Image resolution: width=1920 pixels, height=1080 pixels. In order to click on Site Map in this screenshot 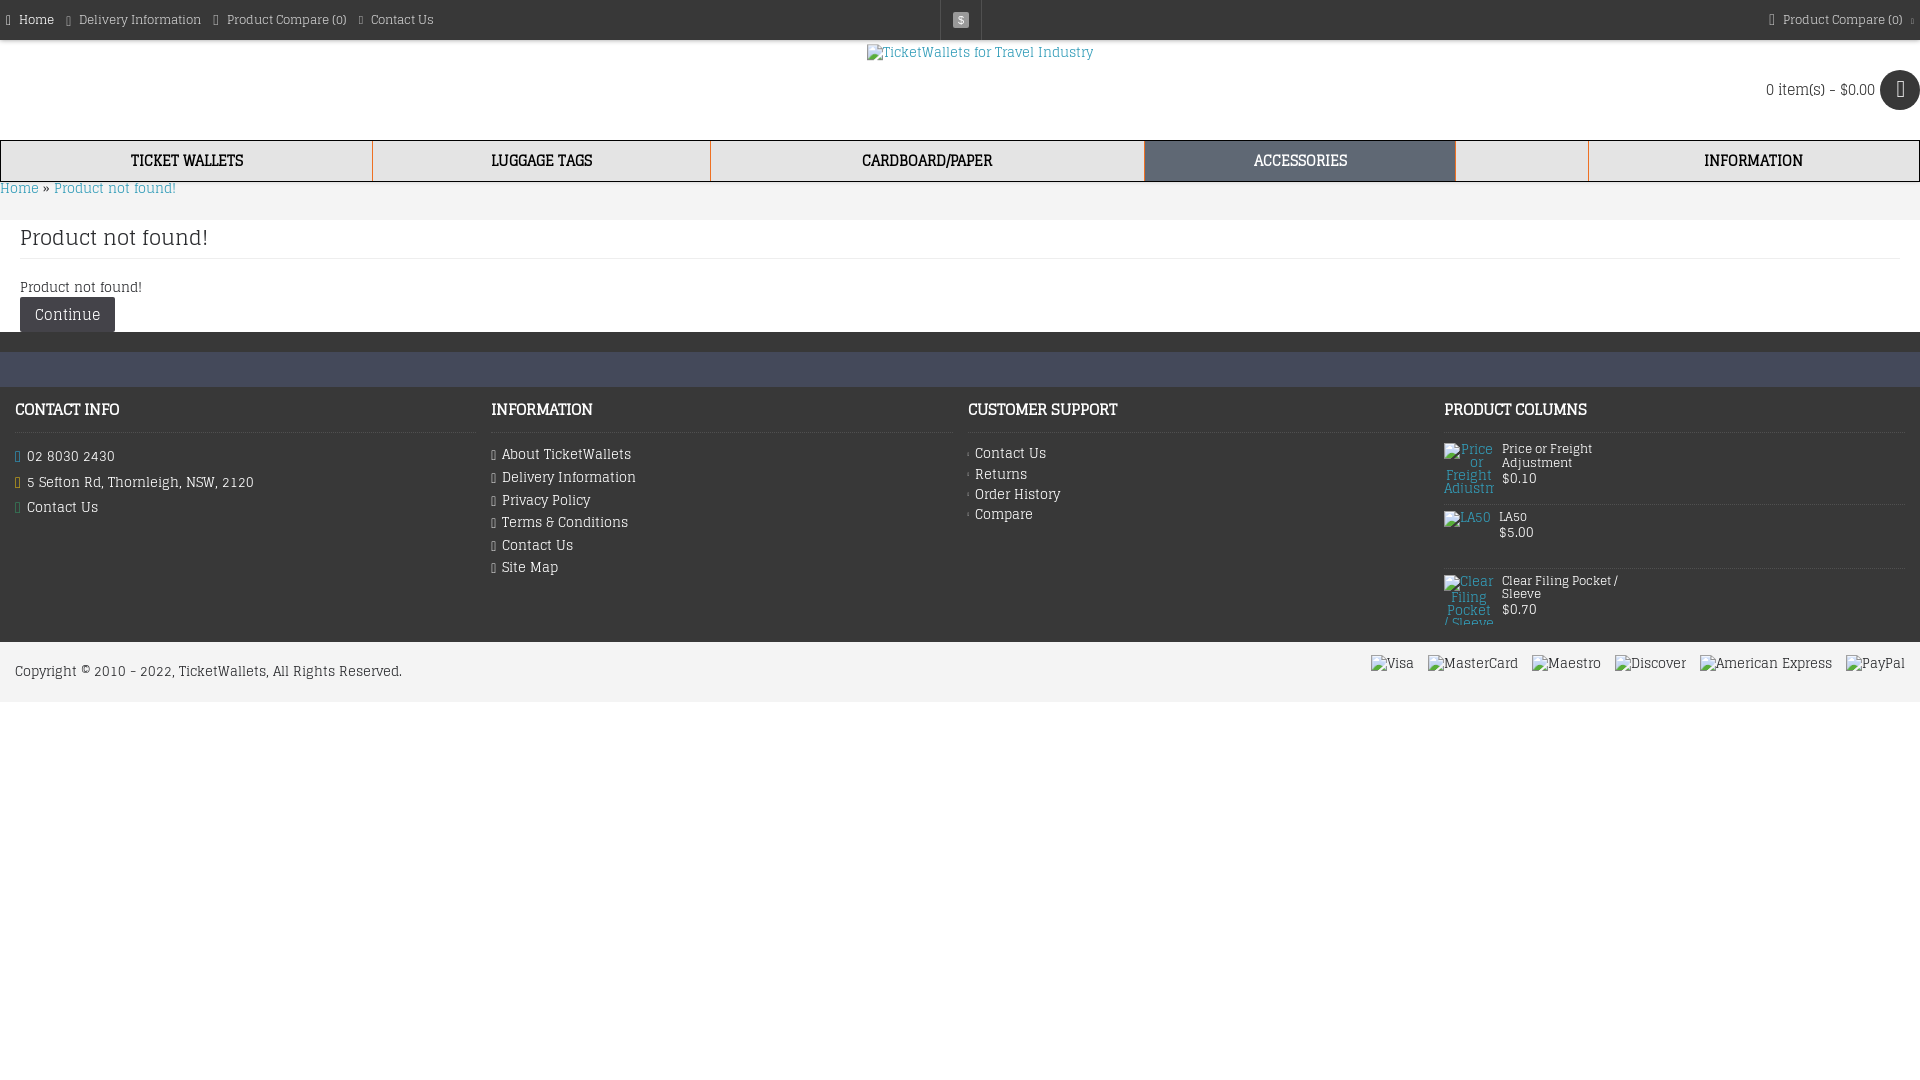, I will do `click(722, 568)`.